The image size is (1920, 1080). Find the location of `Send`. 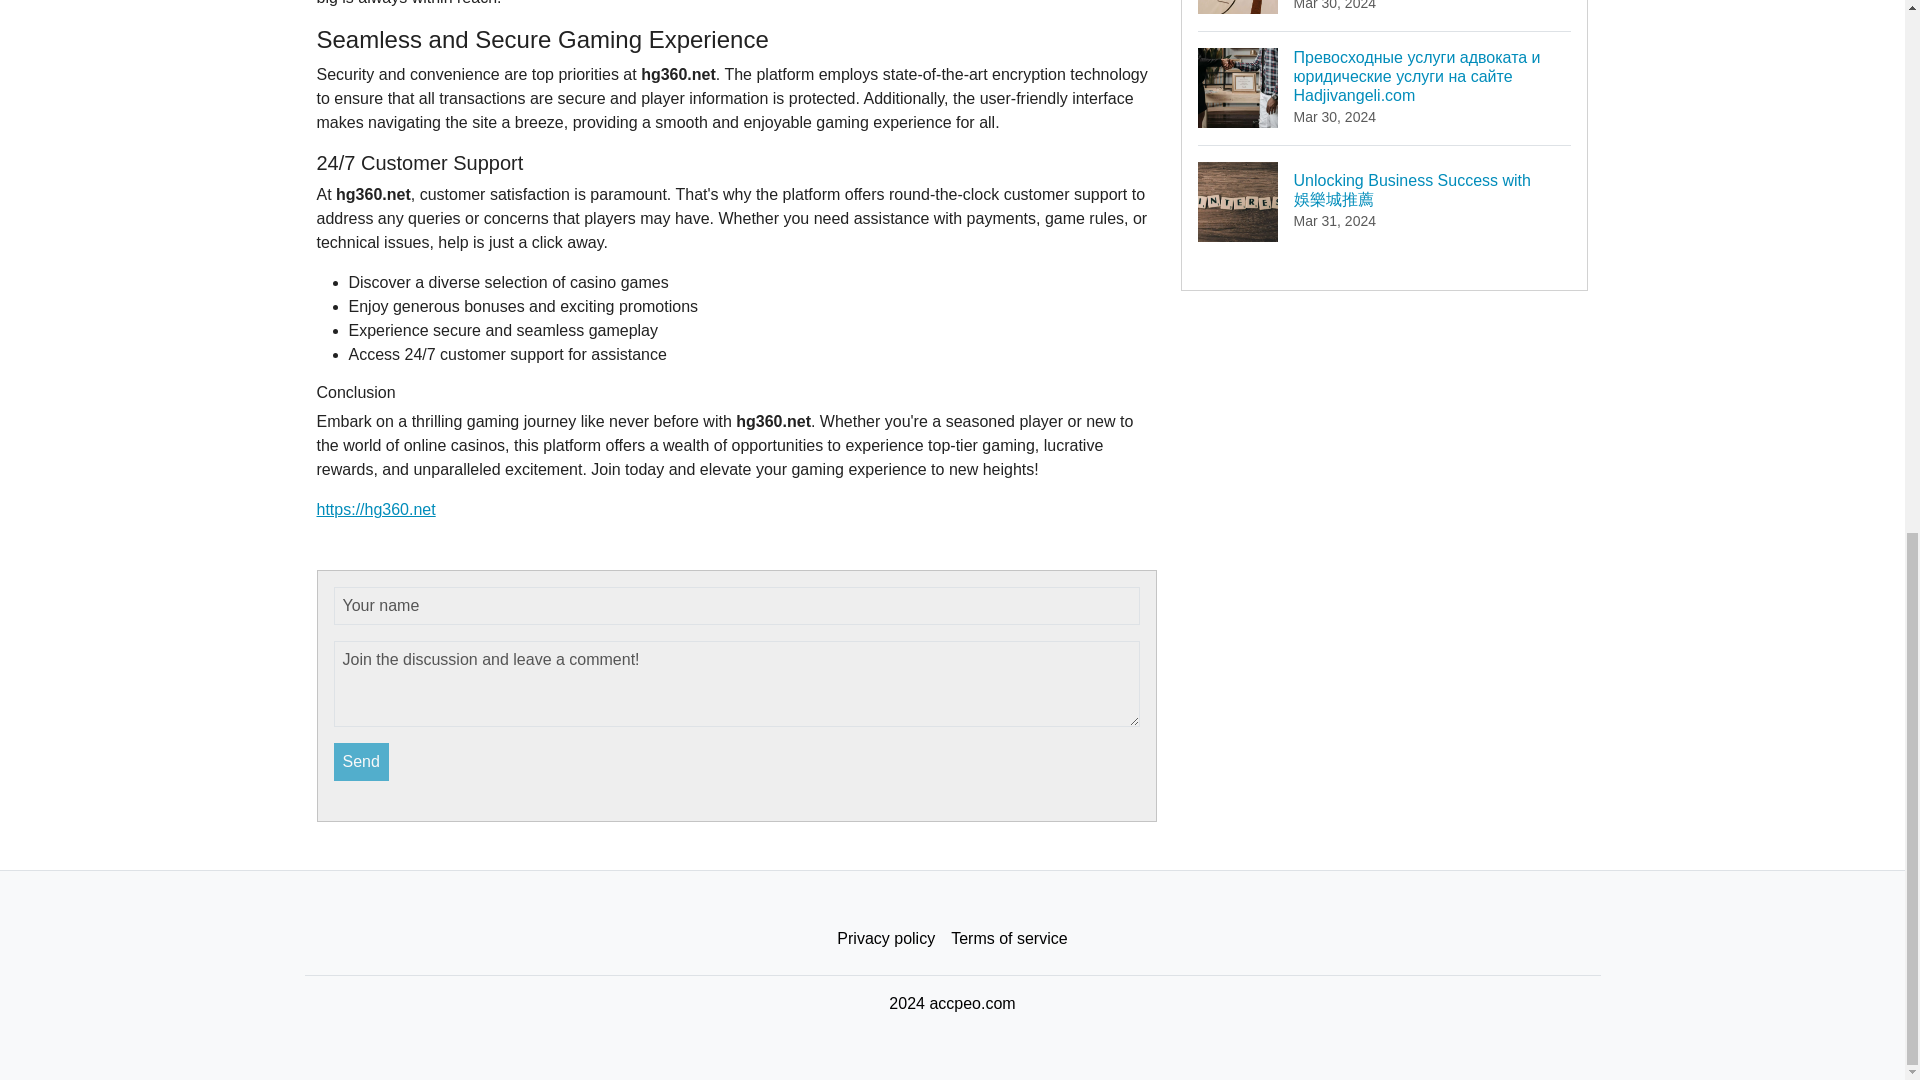

Send is located at coordinates (362, 762).